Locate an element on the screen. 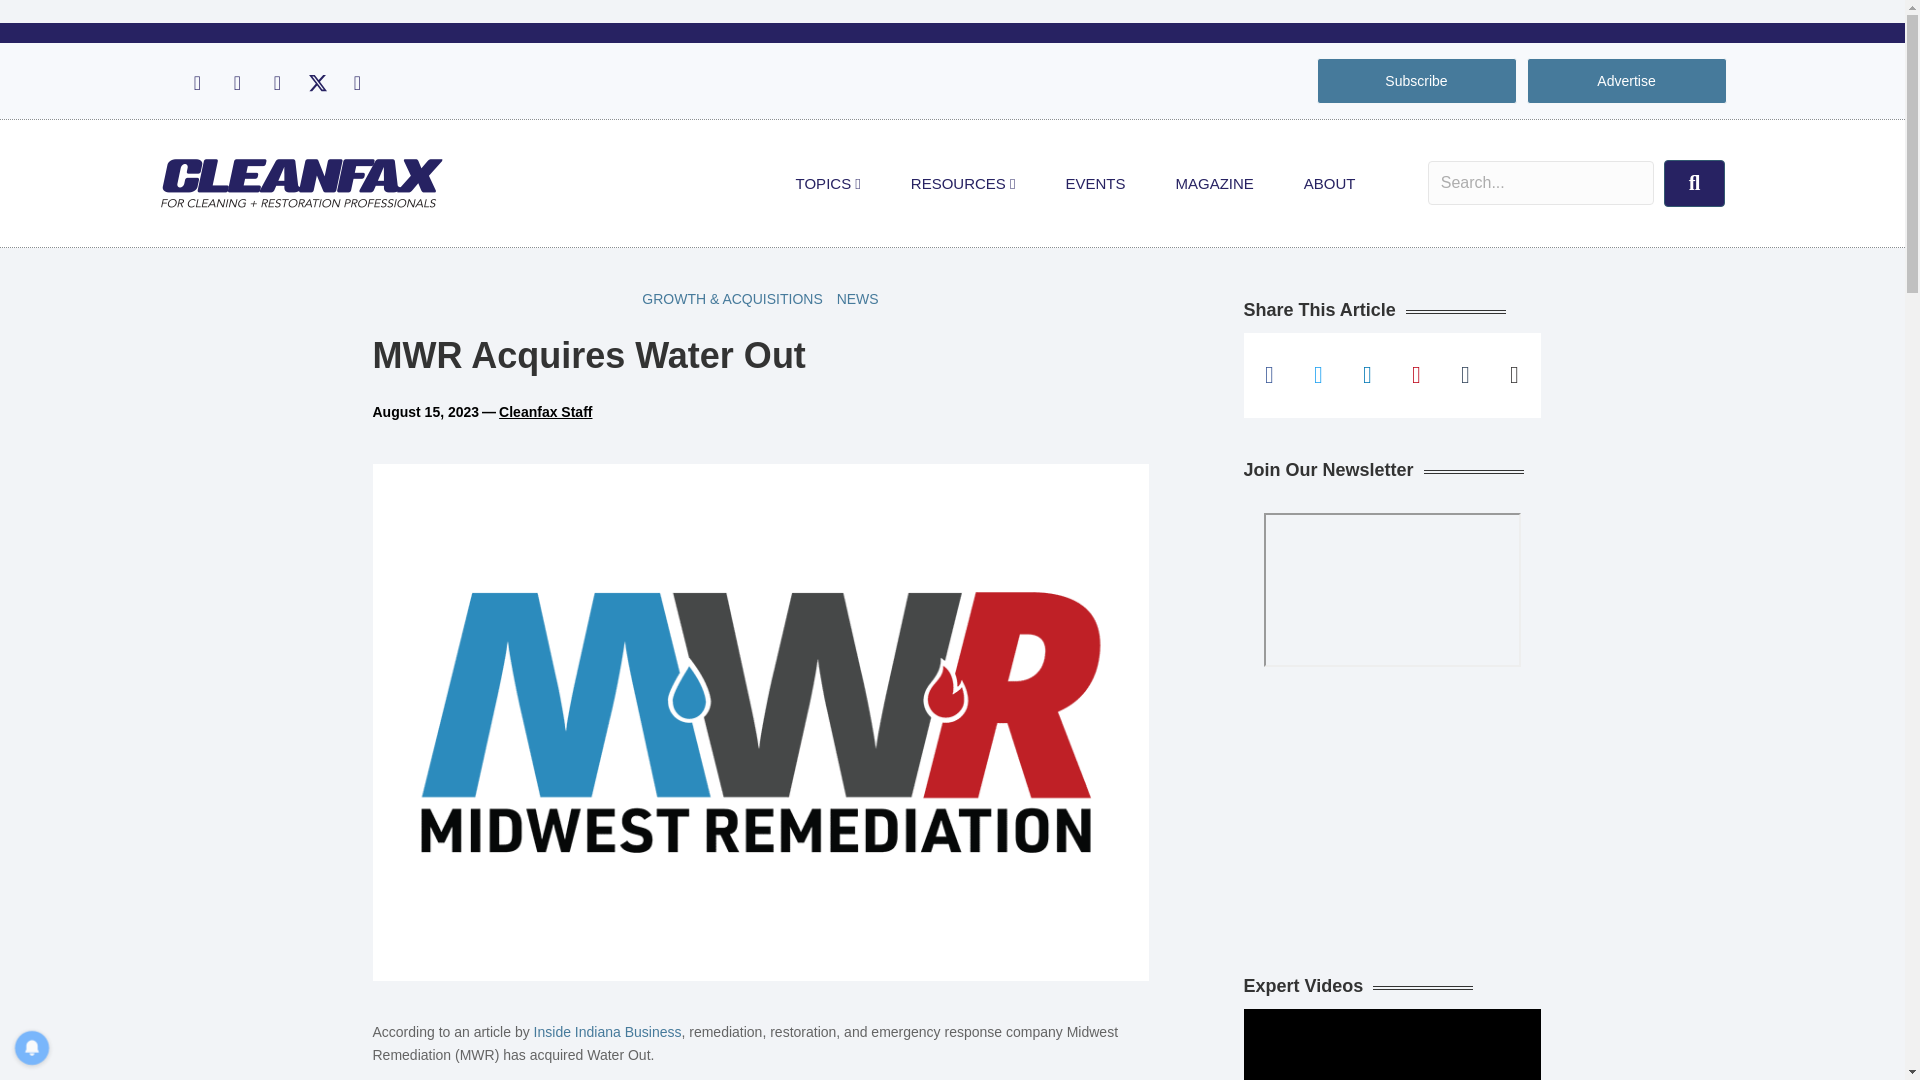  RESOURCES is located at coordinates (962, 184).